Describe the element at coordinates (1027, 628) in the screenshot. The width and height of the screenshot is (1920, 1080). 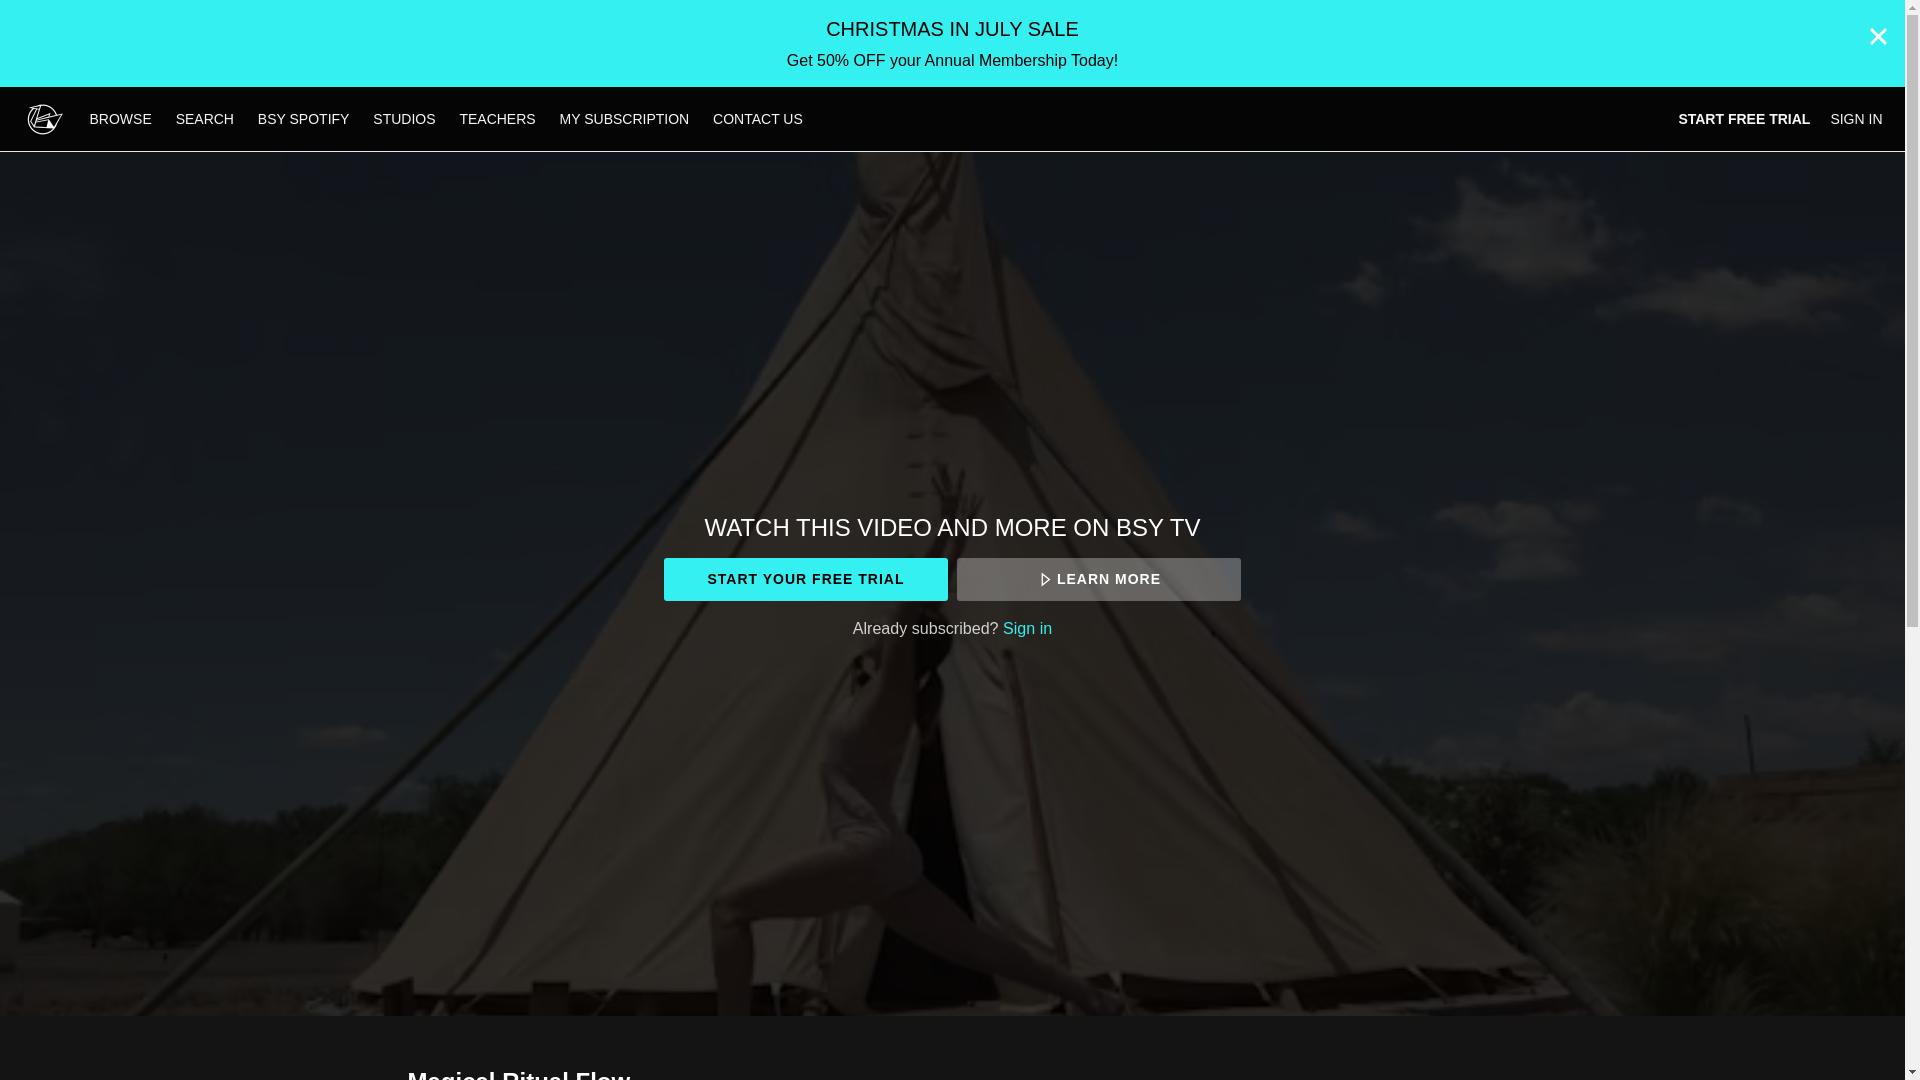
I see `Sign in` at that location.